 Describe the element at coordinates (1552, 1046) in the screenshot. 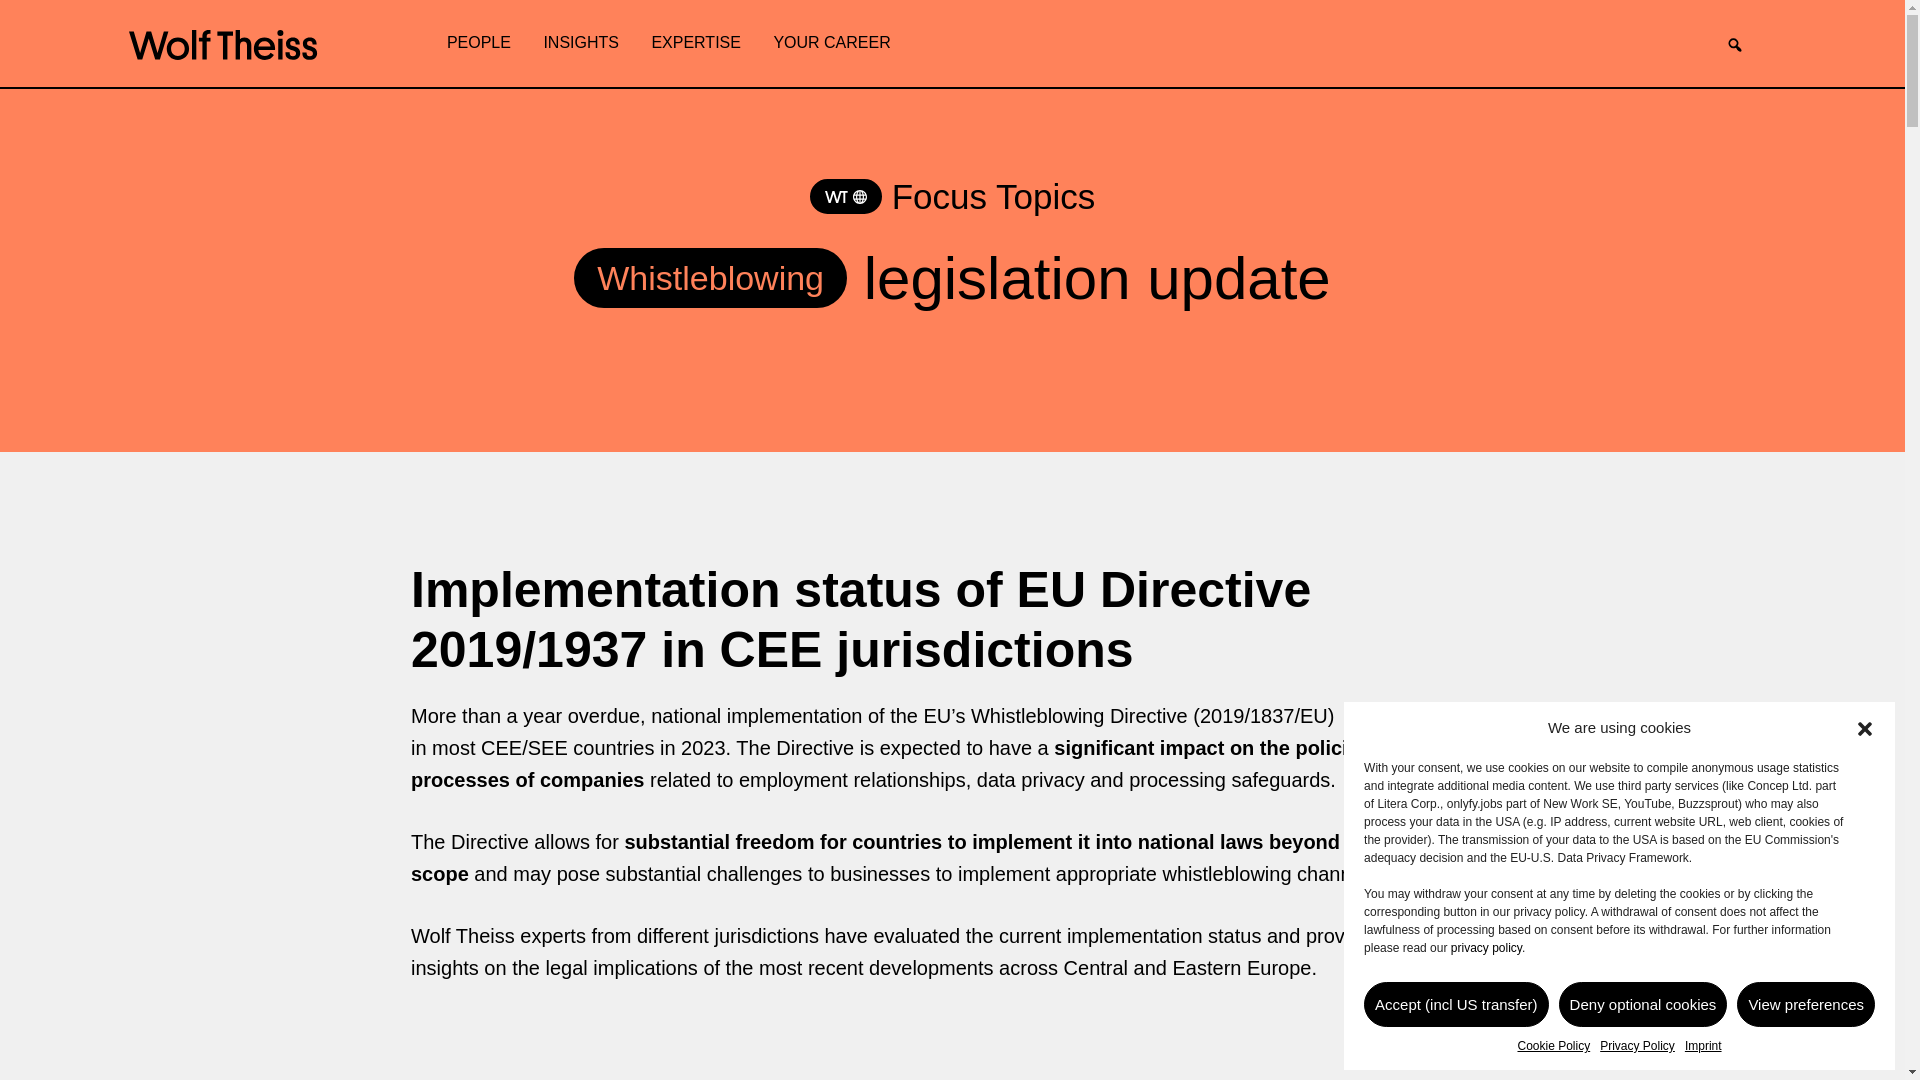

I see `Cookie Policy` at that location.